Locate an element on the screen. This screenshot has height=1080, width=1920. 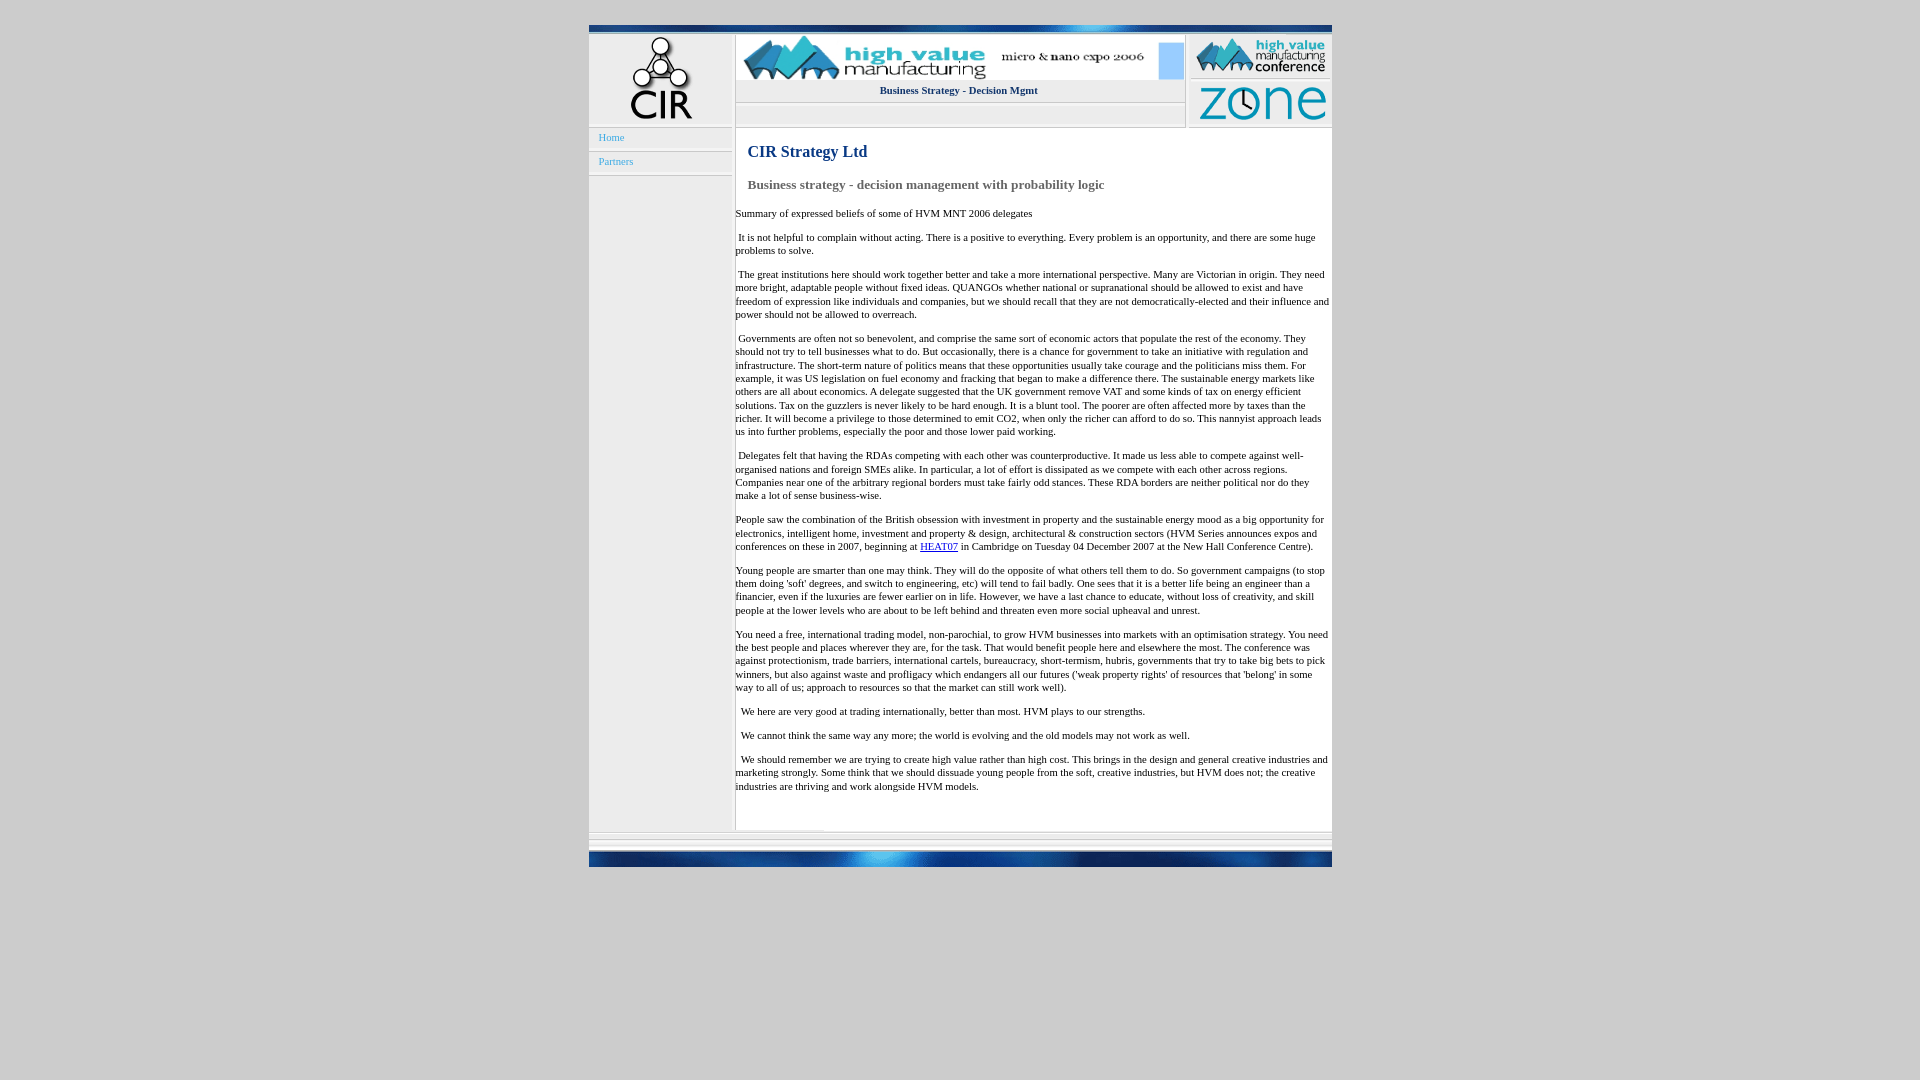
HEAT07 is located at coordinates (938, 546).